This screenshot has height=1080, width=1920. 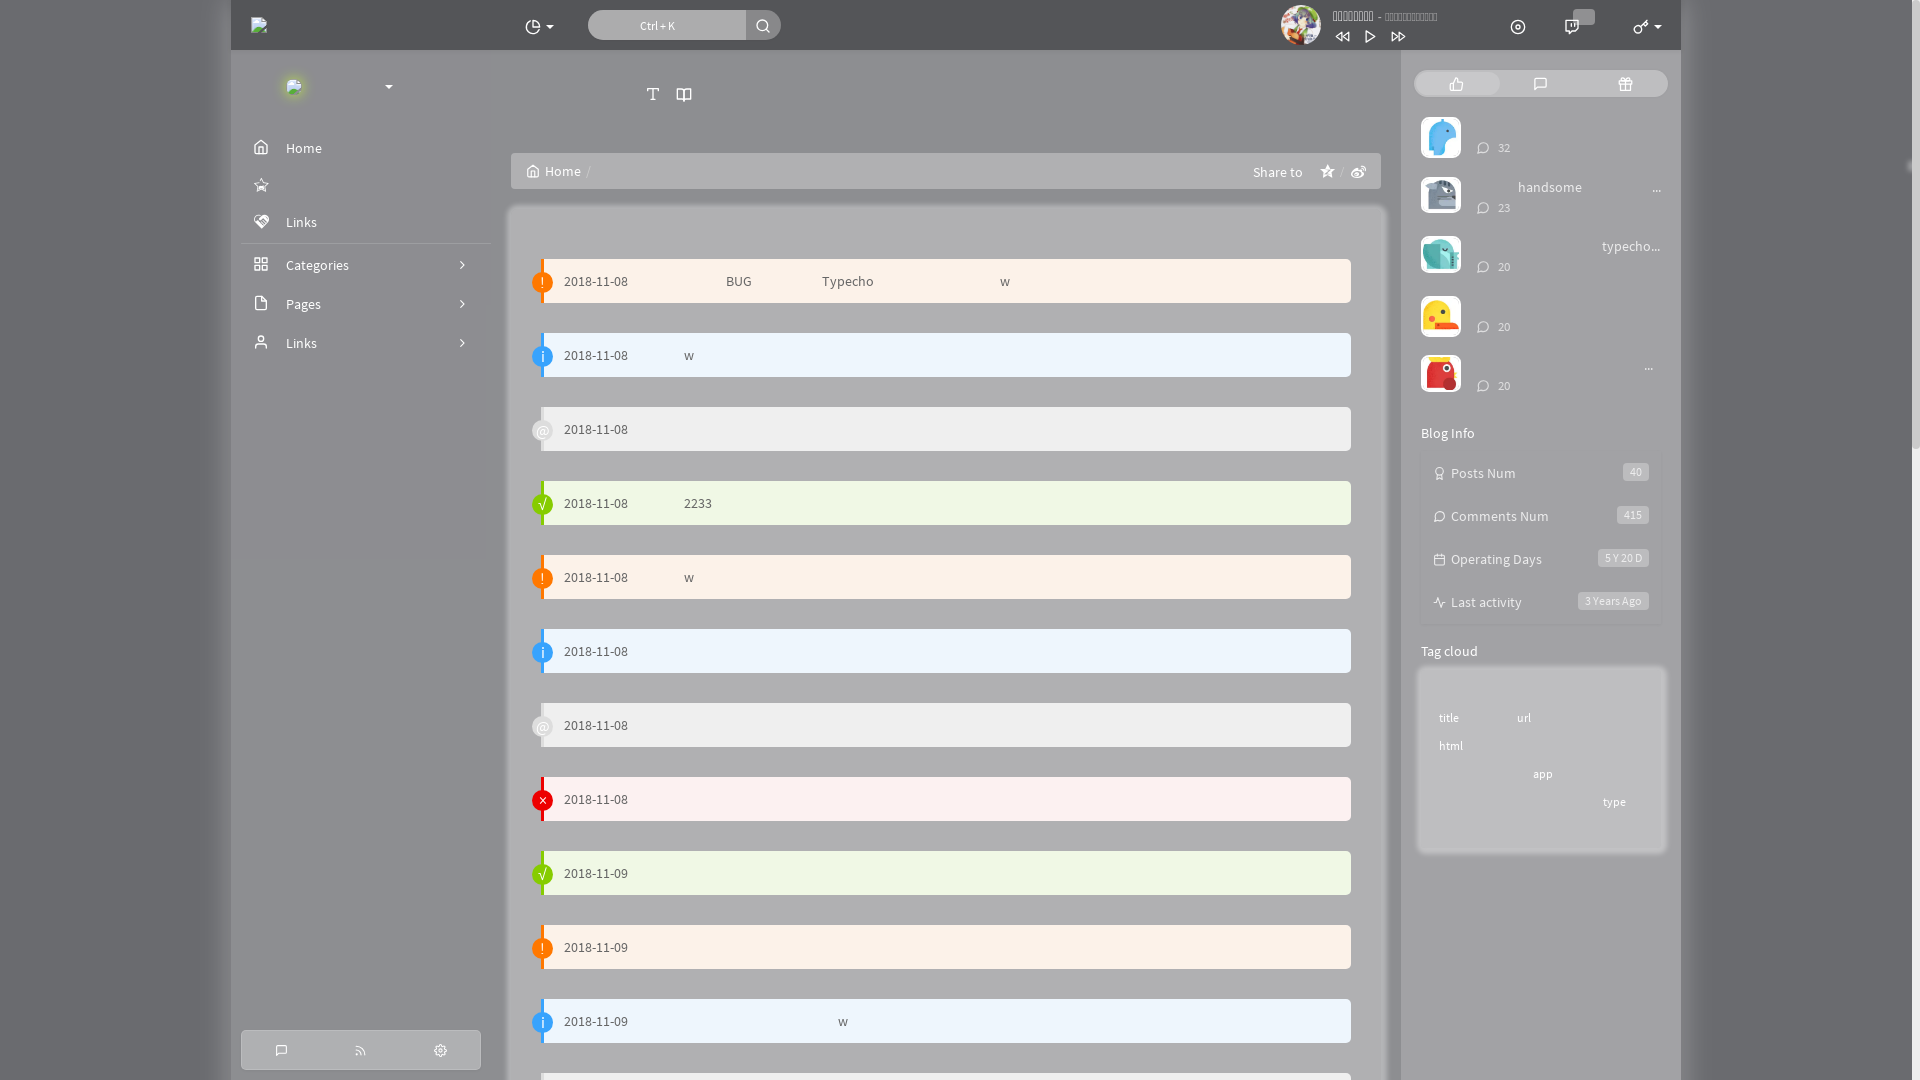 I want to click on Links, so click(x=361, y=343).